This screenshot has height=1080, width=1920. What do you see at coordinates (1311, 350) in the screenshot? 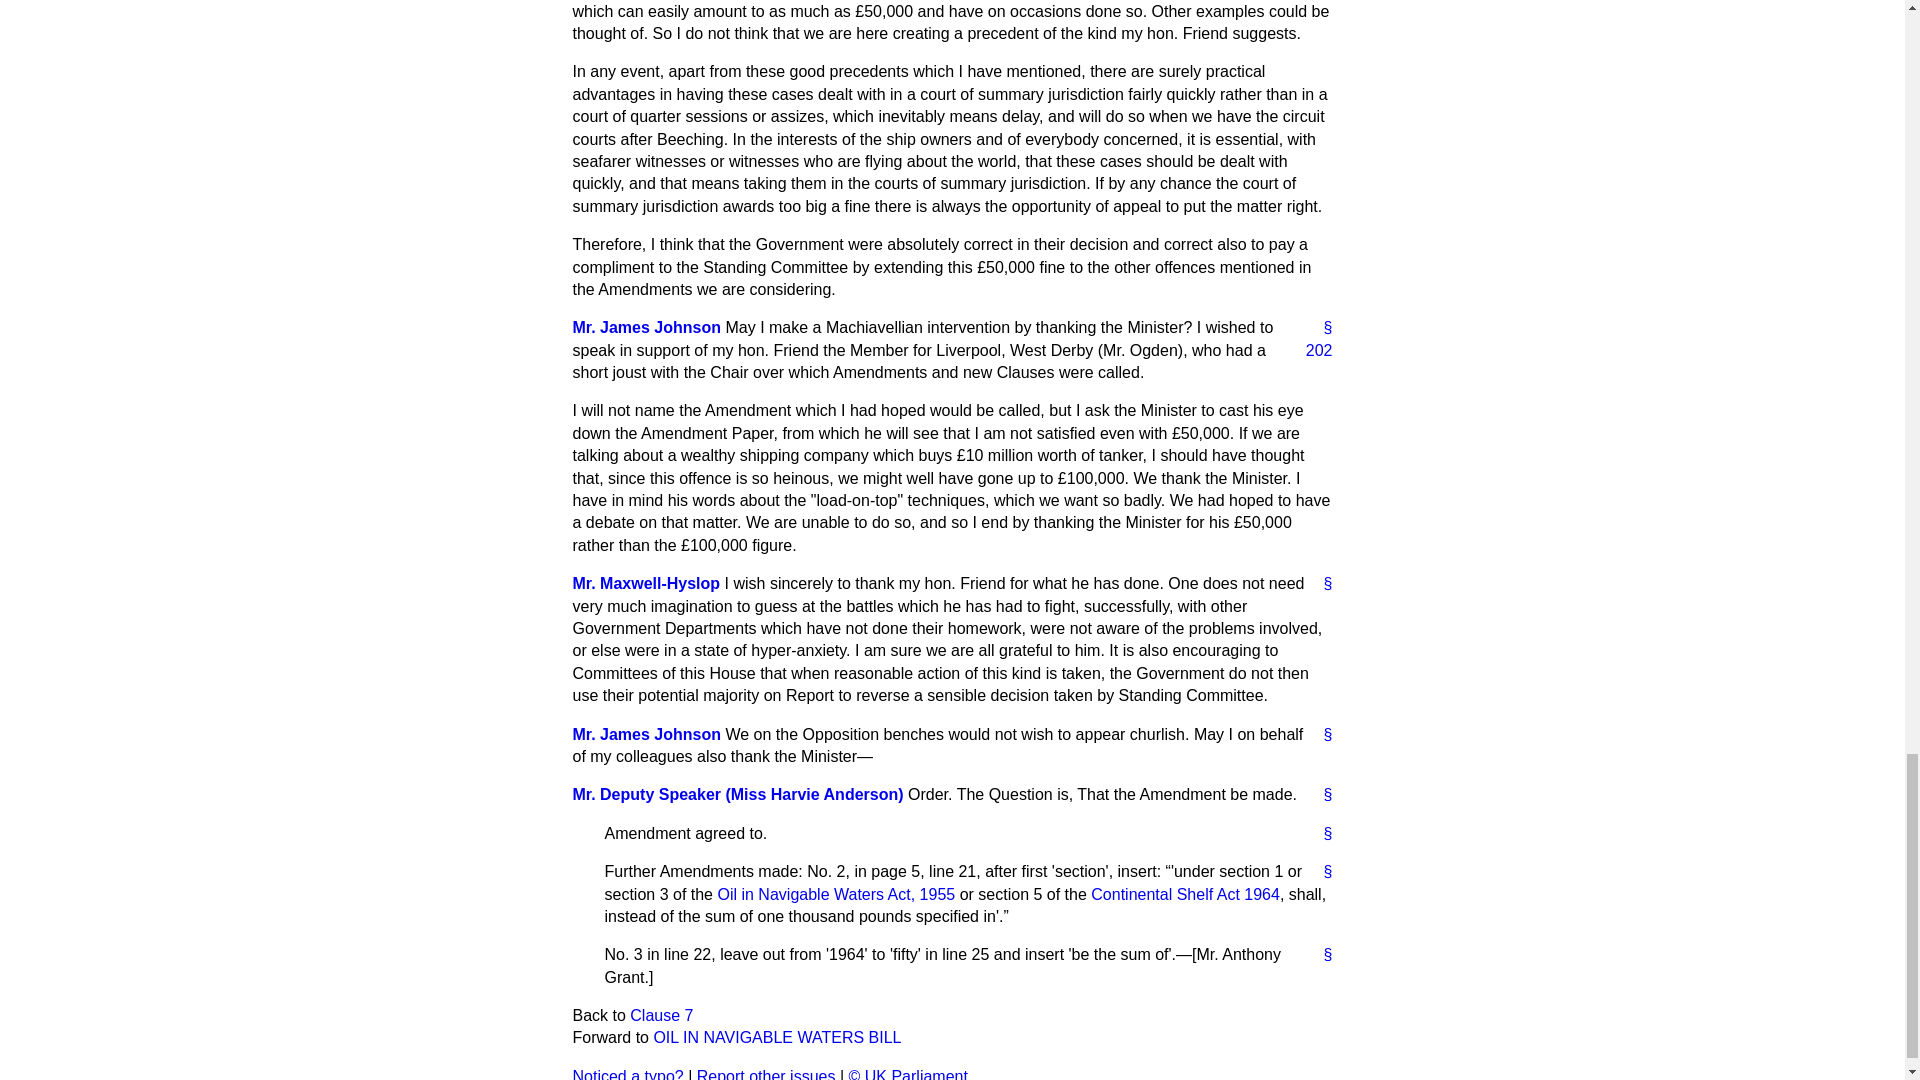
I see `202` at bounding box center [1311, 350].